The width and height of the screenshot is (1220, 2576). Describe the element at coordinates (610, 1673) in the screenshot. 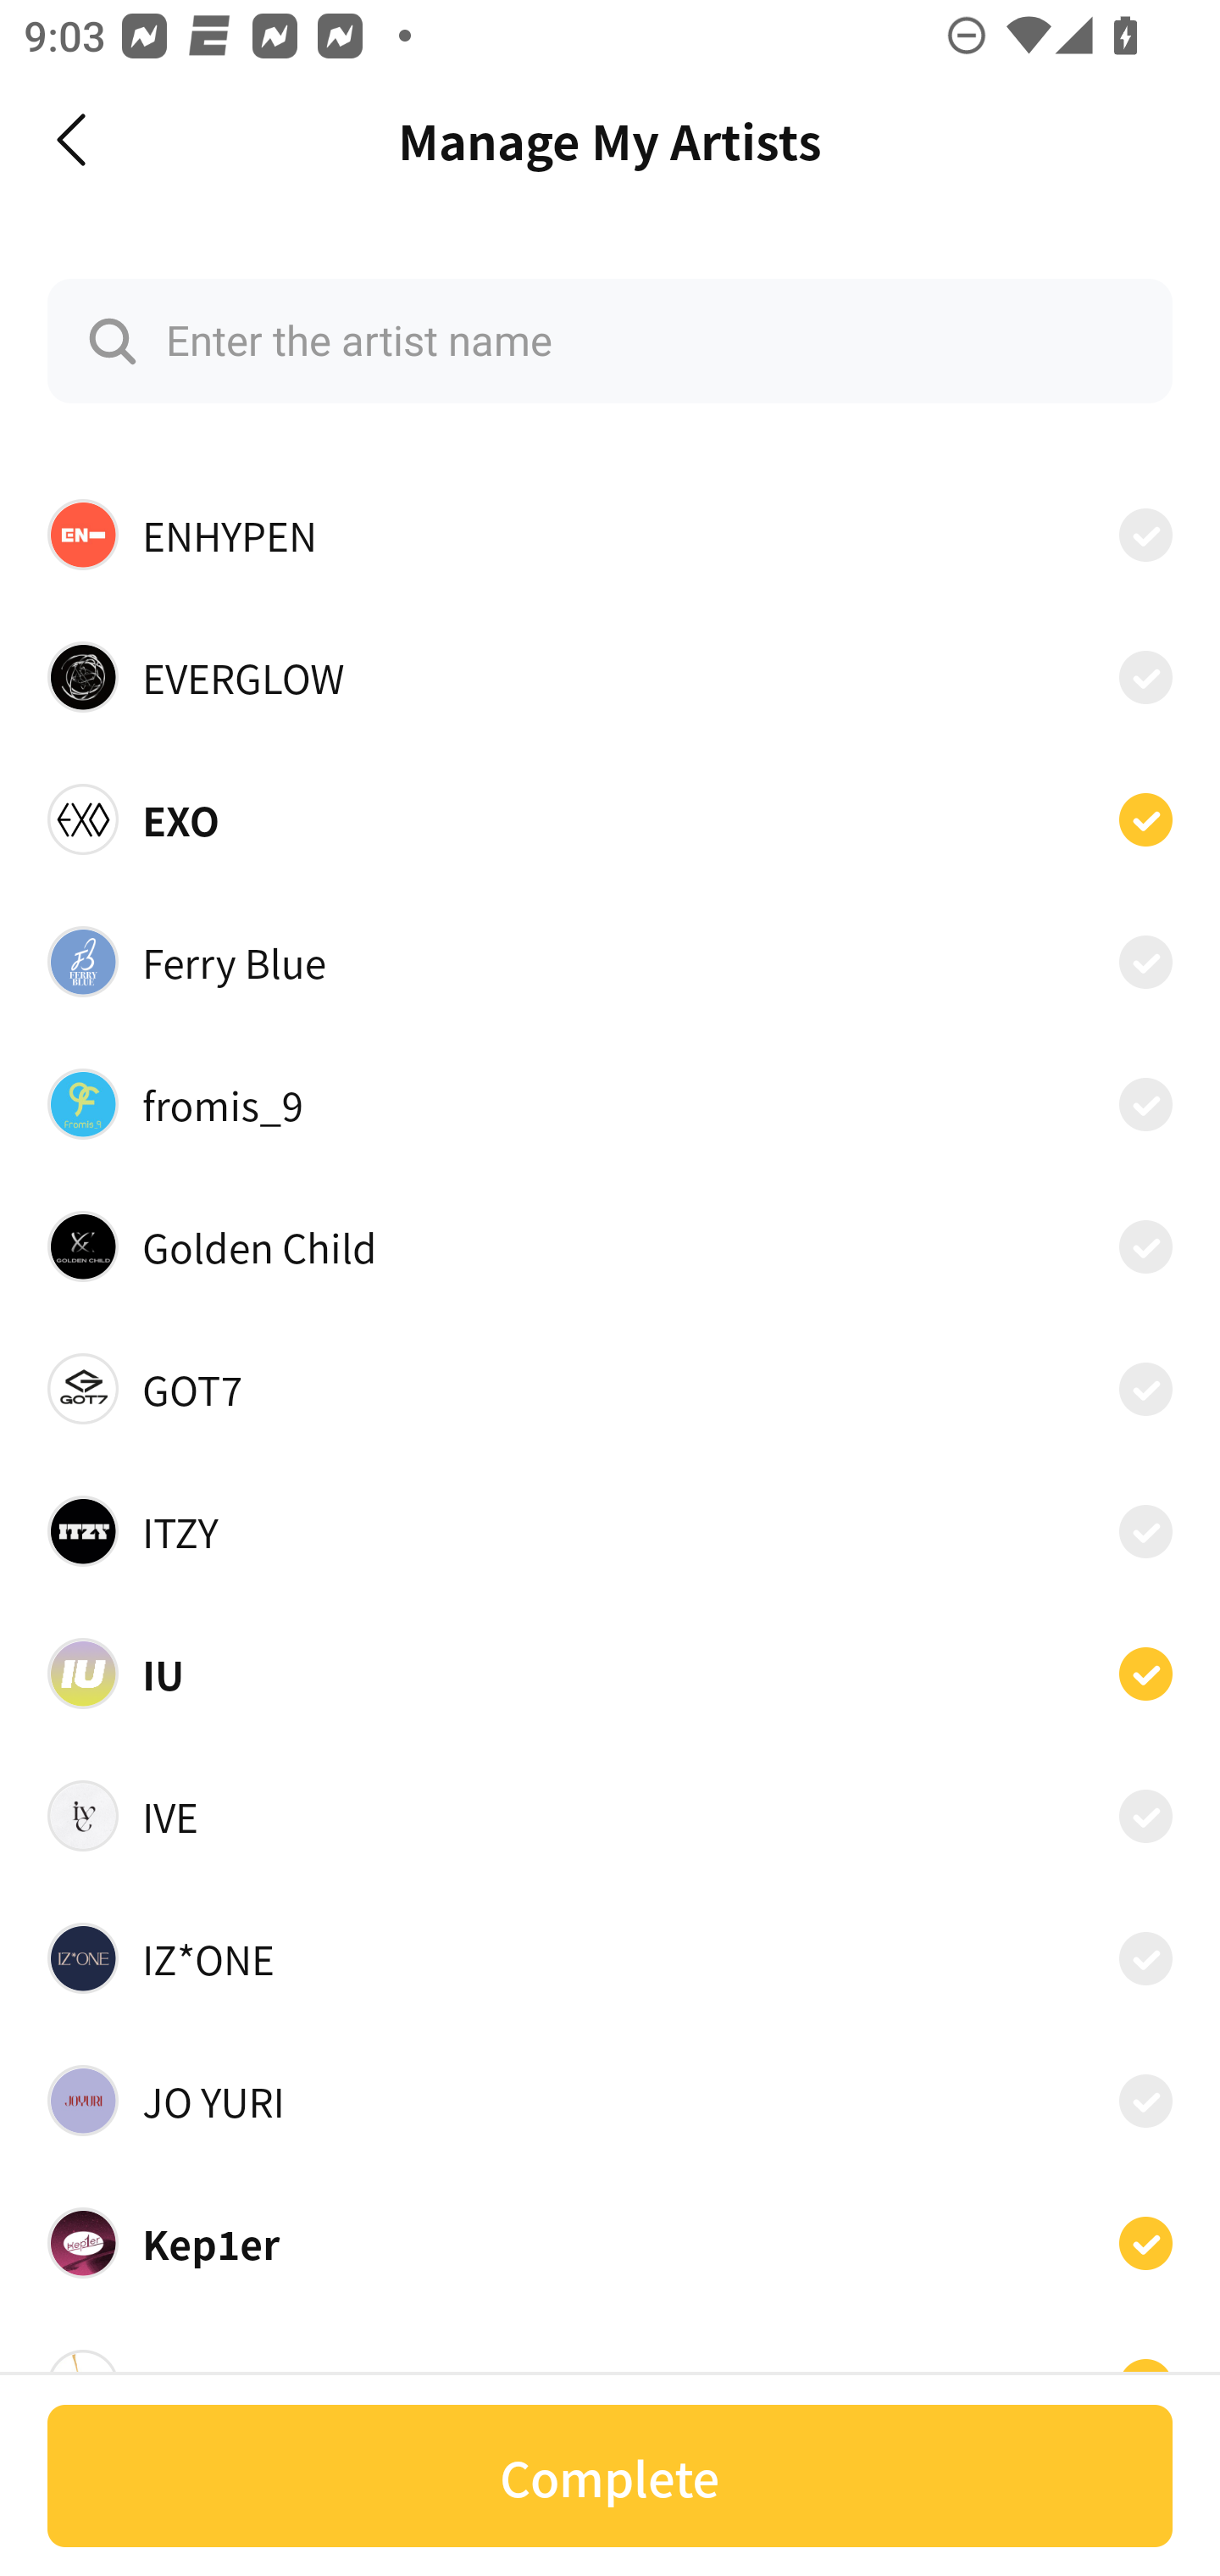

I see `IU` at that location.